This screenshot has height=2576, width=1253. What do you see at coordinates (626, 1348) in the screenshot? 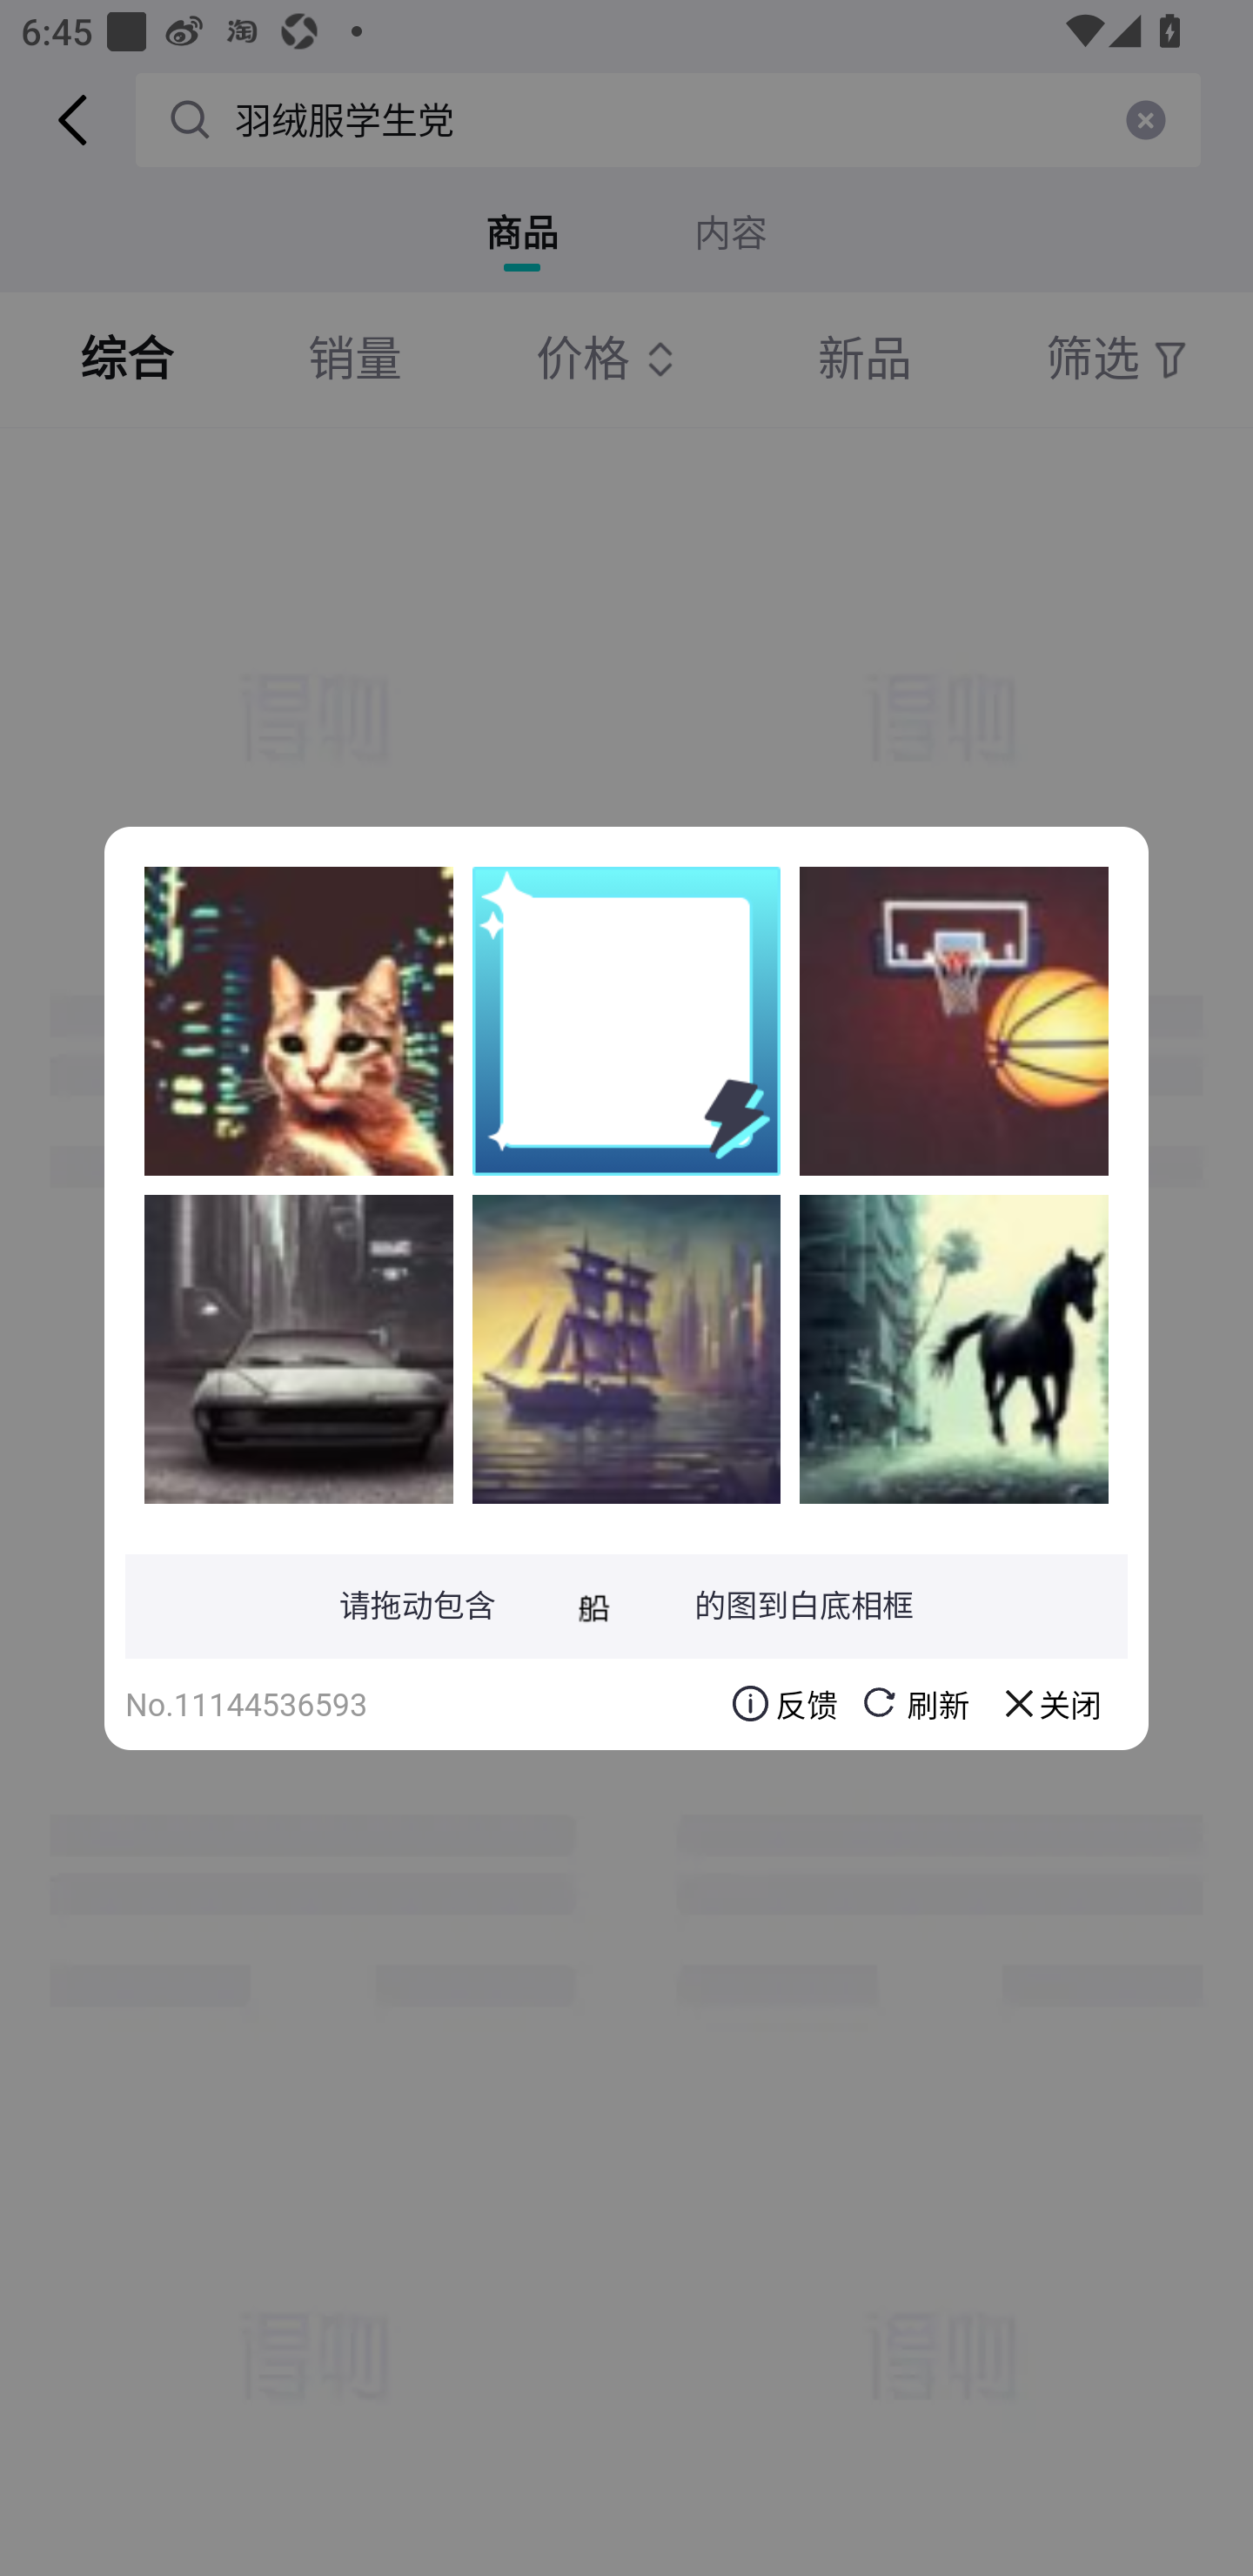
I see `GIJn7` at bounding box center [626, 1348].